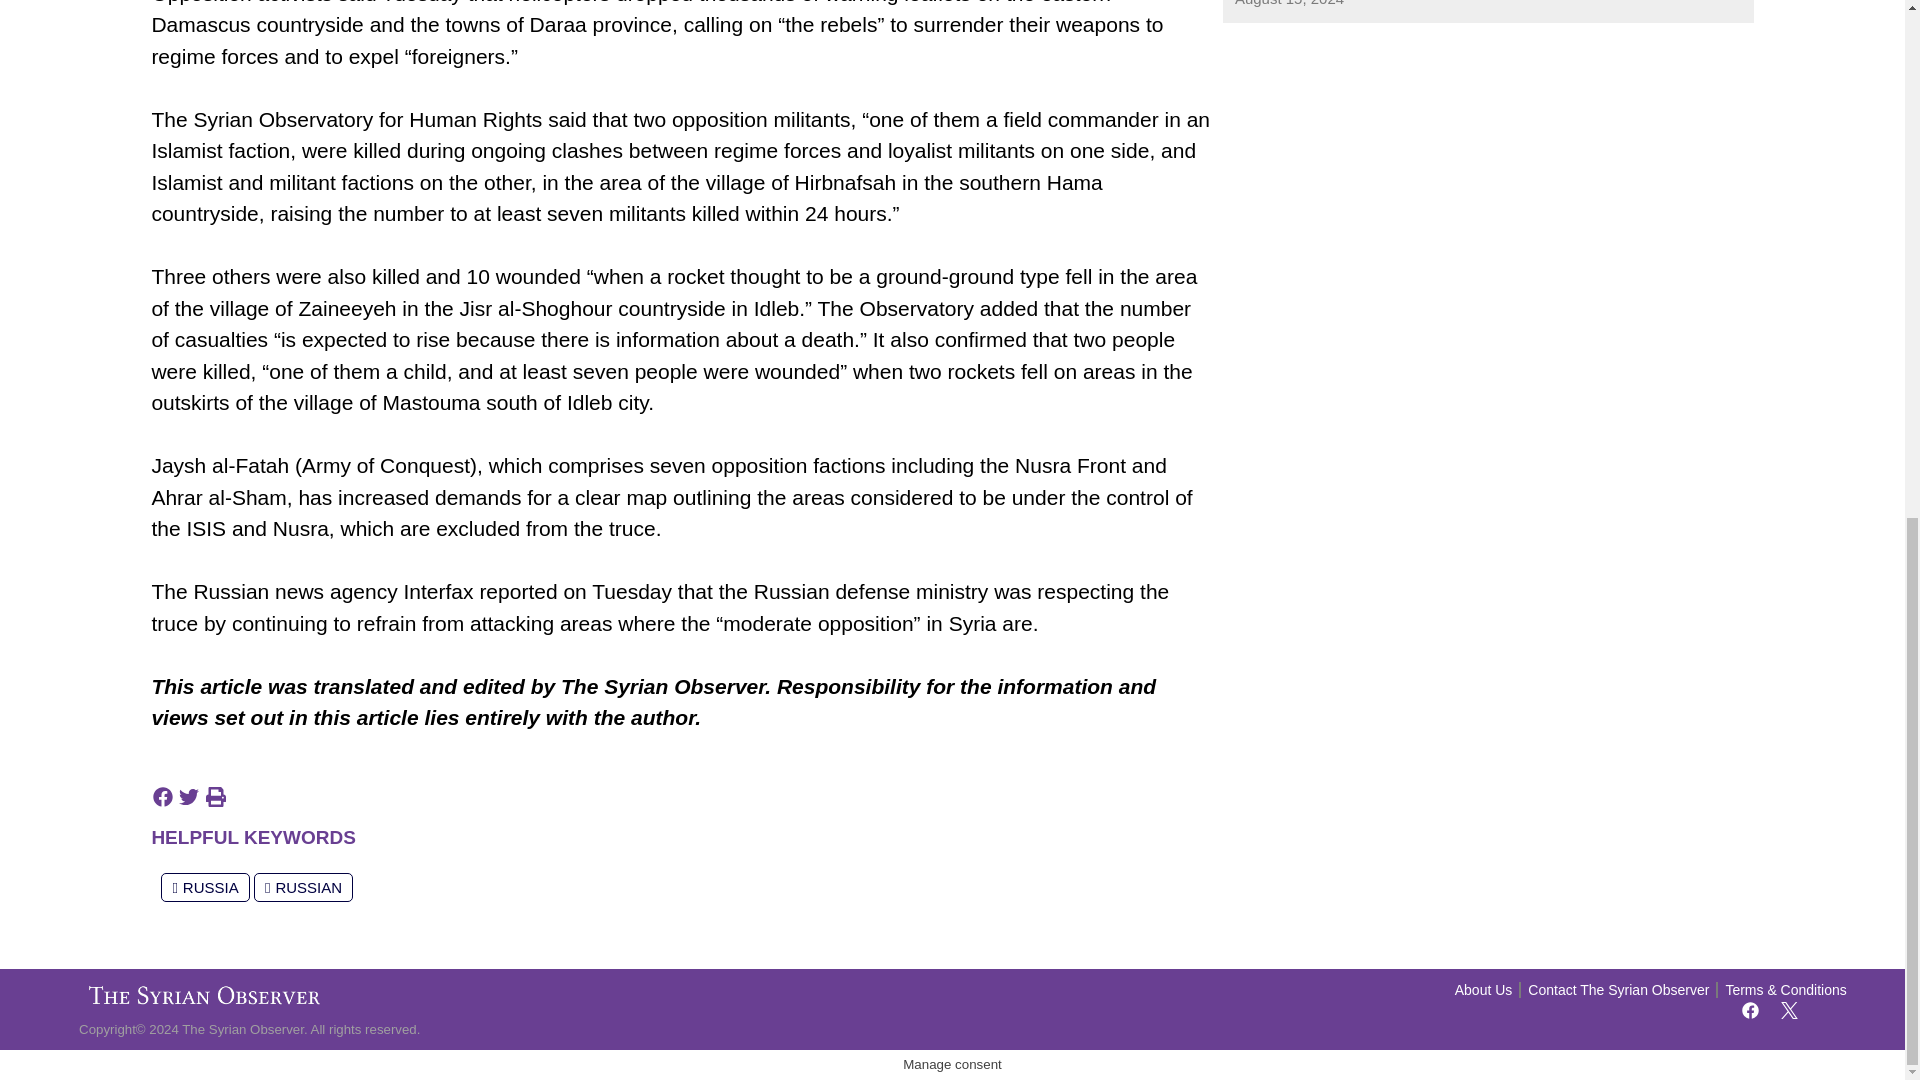 This screenshot has width=1920, height=1080. I want to click on August 15, 2024, so click(1289, 5).